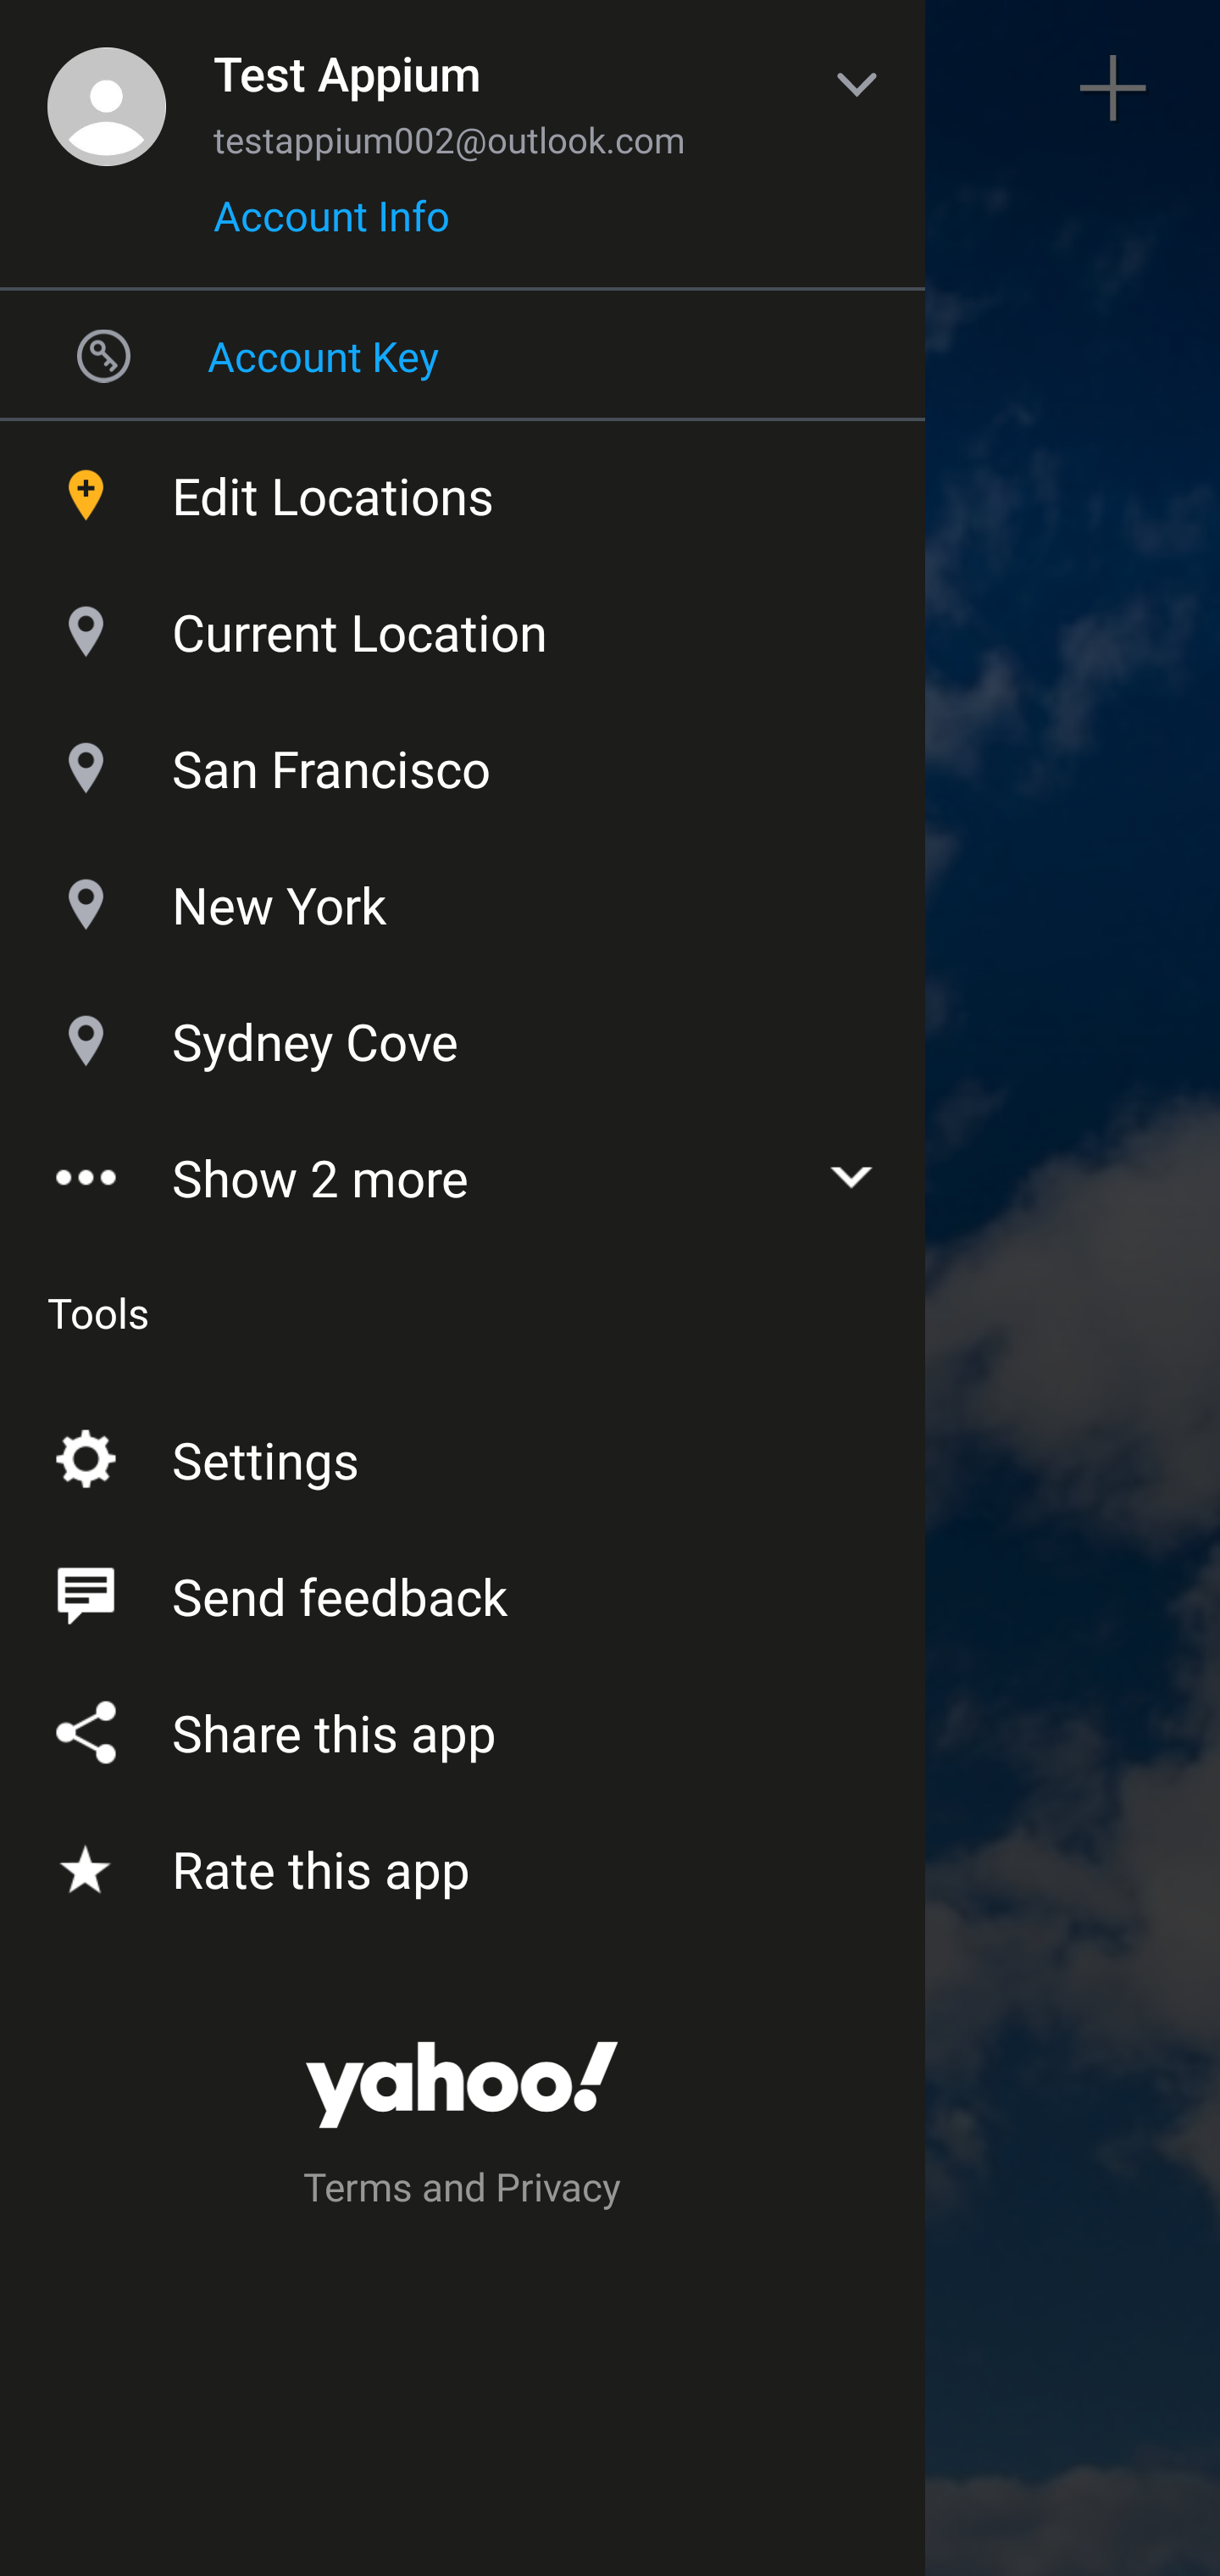  What do you see at coordinates (463, 761) in the screenshot?
I see `San Francisco` at bounding box center [463, 761].